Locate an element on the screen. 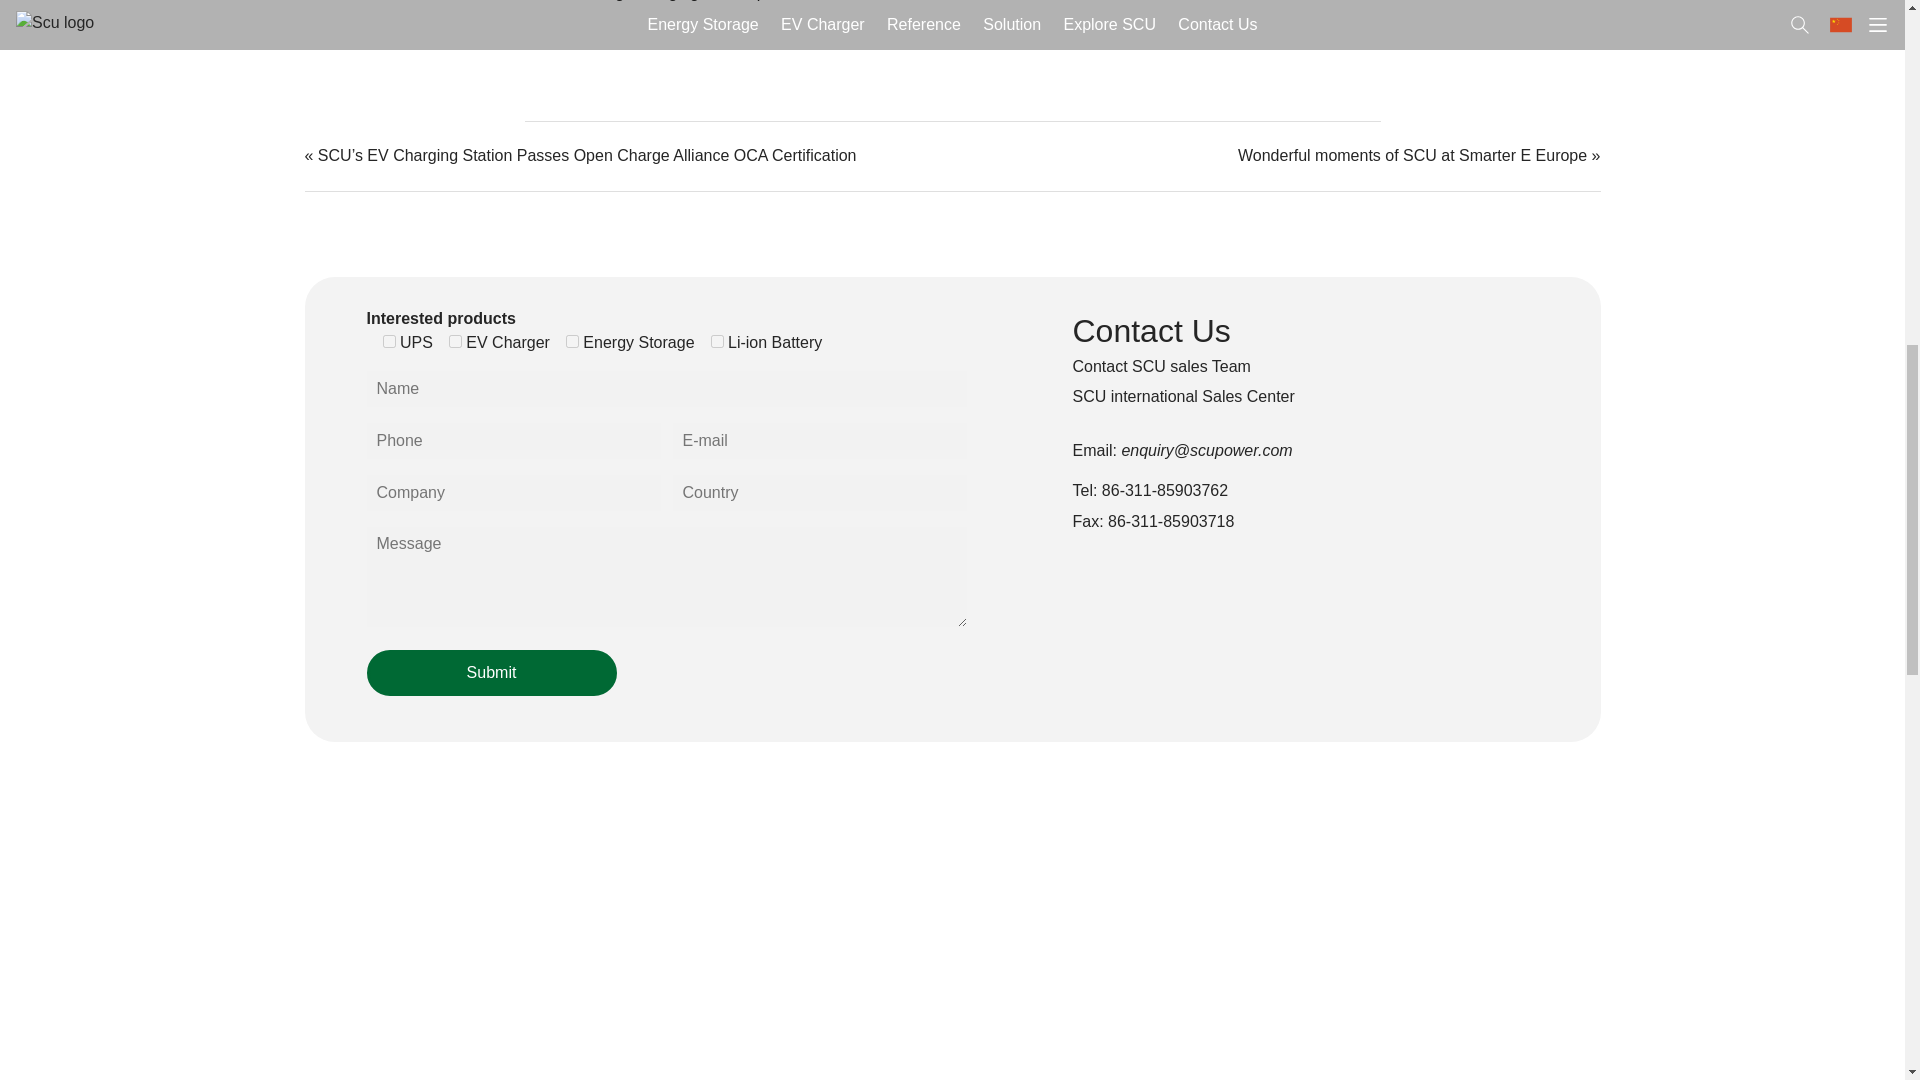  UPS is located at coordinates (388, 340).